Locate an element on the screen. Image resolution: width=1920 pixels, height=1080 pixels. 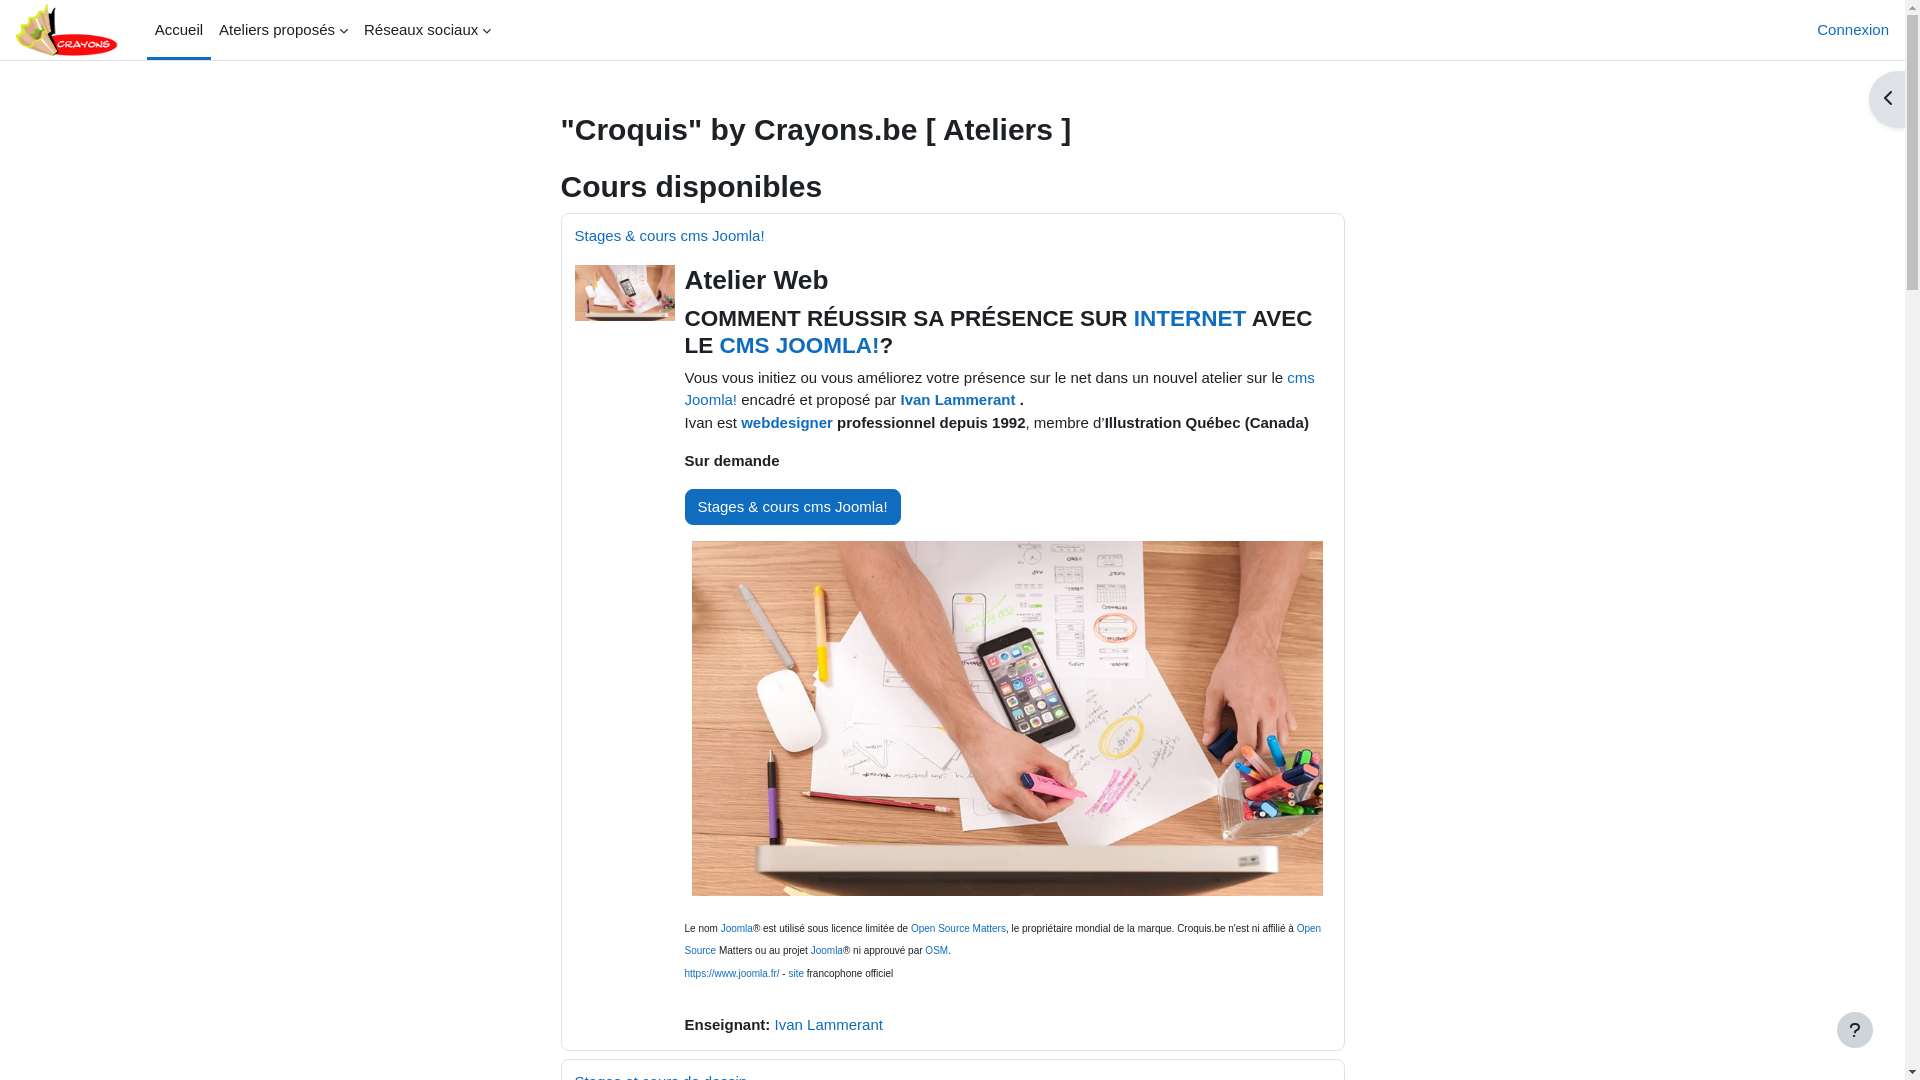
CMS JOOMLA! is located at coordinates (800, 344).